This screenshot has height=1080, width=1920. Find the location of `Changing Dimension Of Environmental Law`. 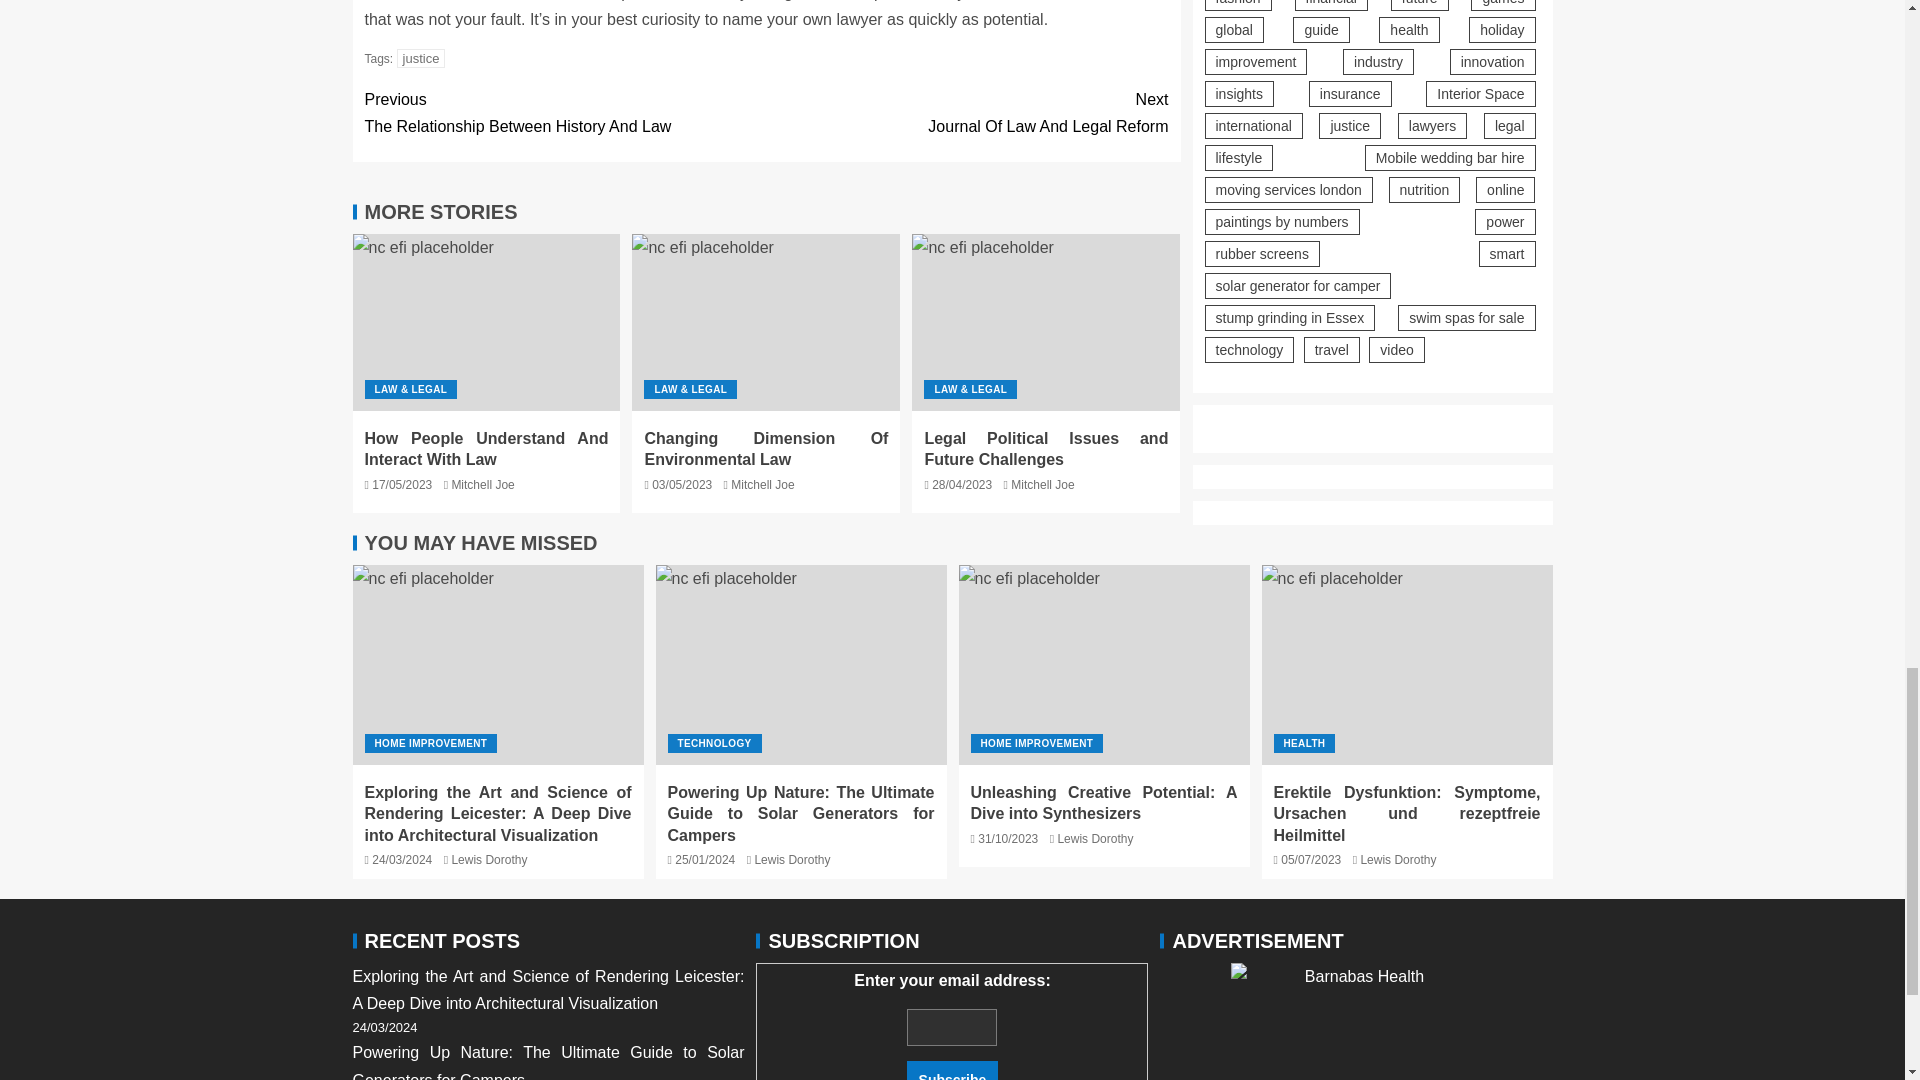

Changing Dimension Of Environmental Law is located at coordinates (766, 322).